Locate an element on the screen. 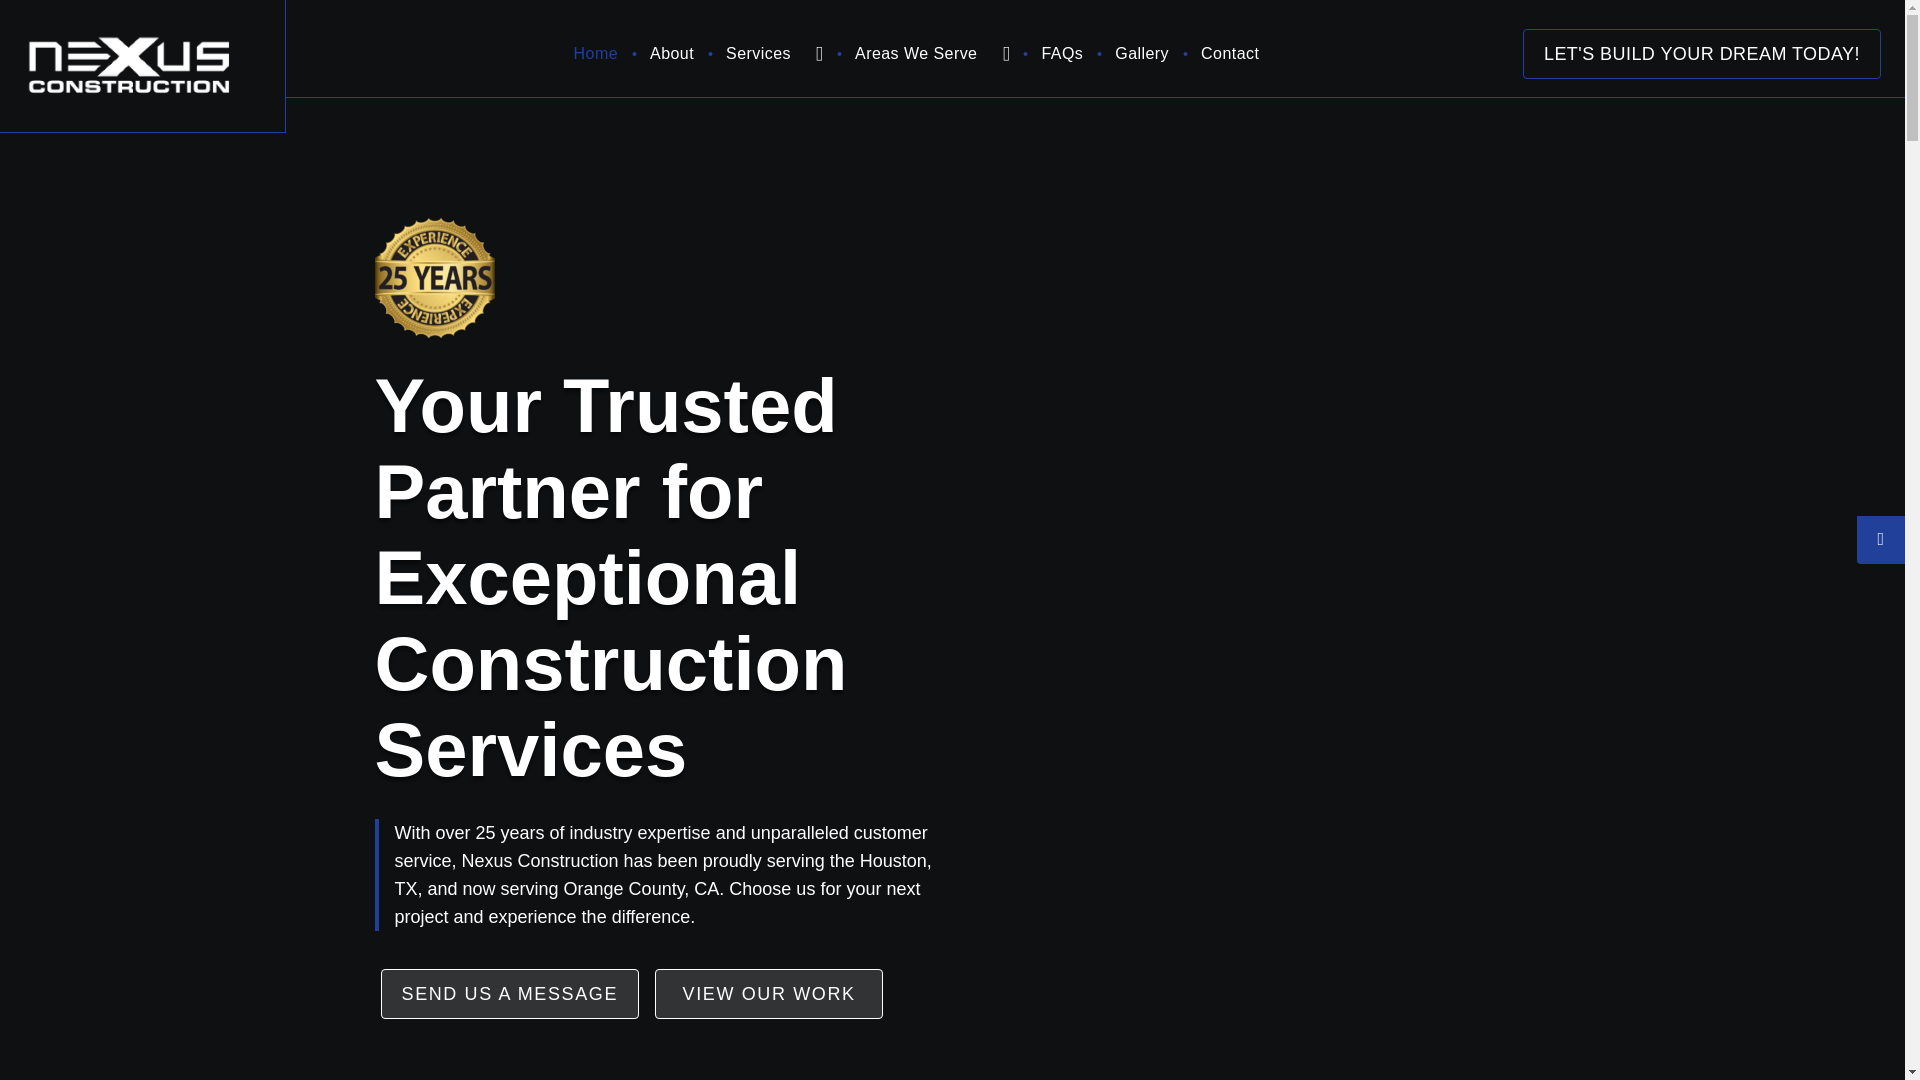 This screenshot has width=1920, height=1080. FAQs is located at coordinates (1062, 54).